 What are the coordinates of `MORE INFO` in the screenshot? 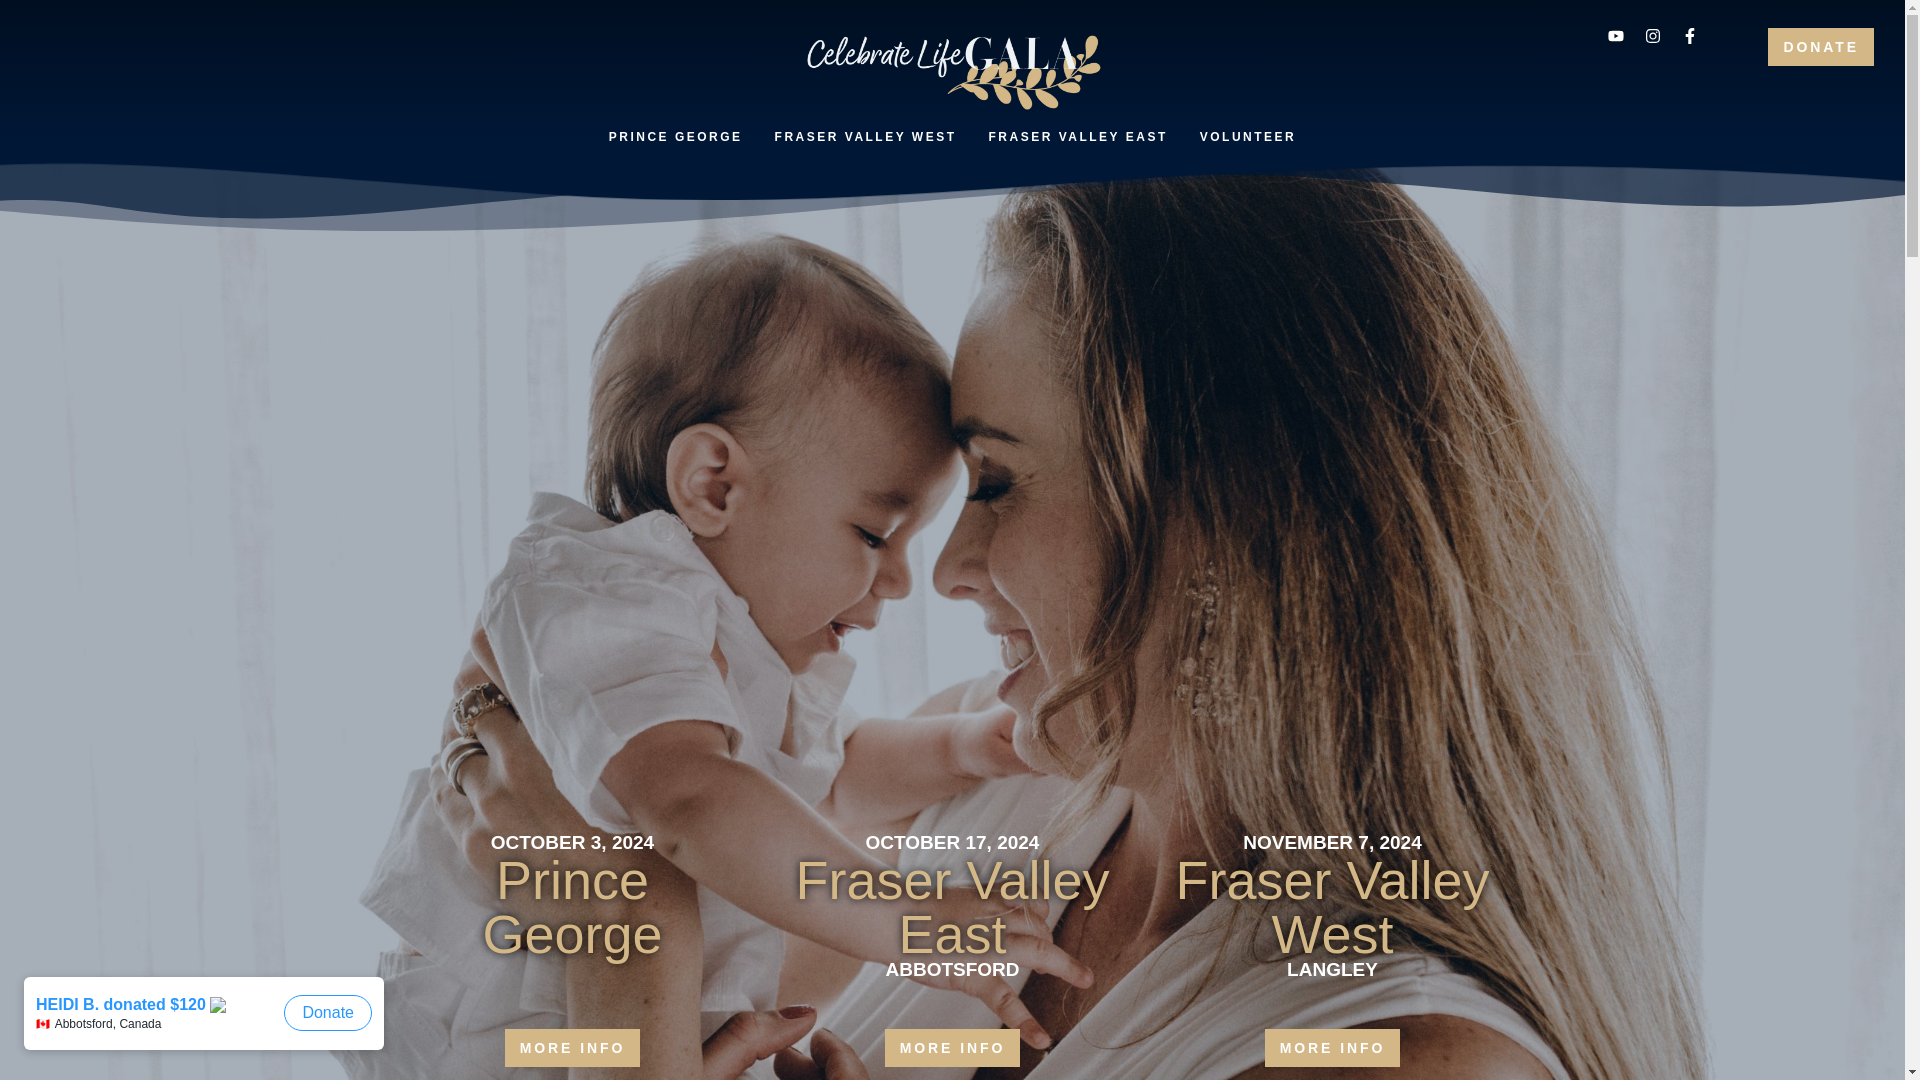 It's located at (1333, 1048).